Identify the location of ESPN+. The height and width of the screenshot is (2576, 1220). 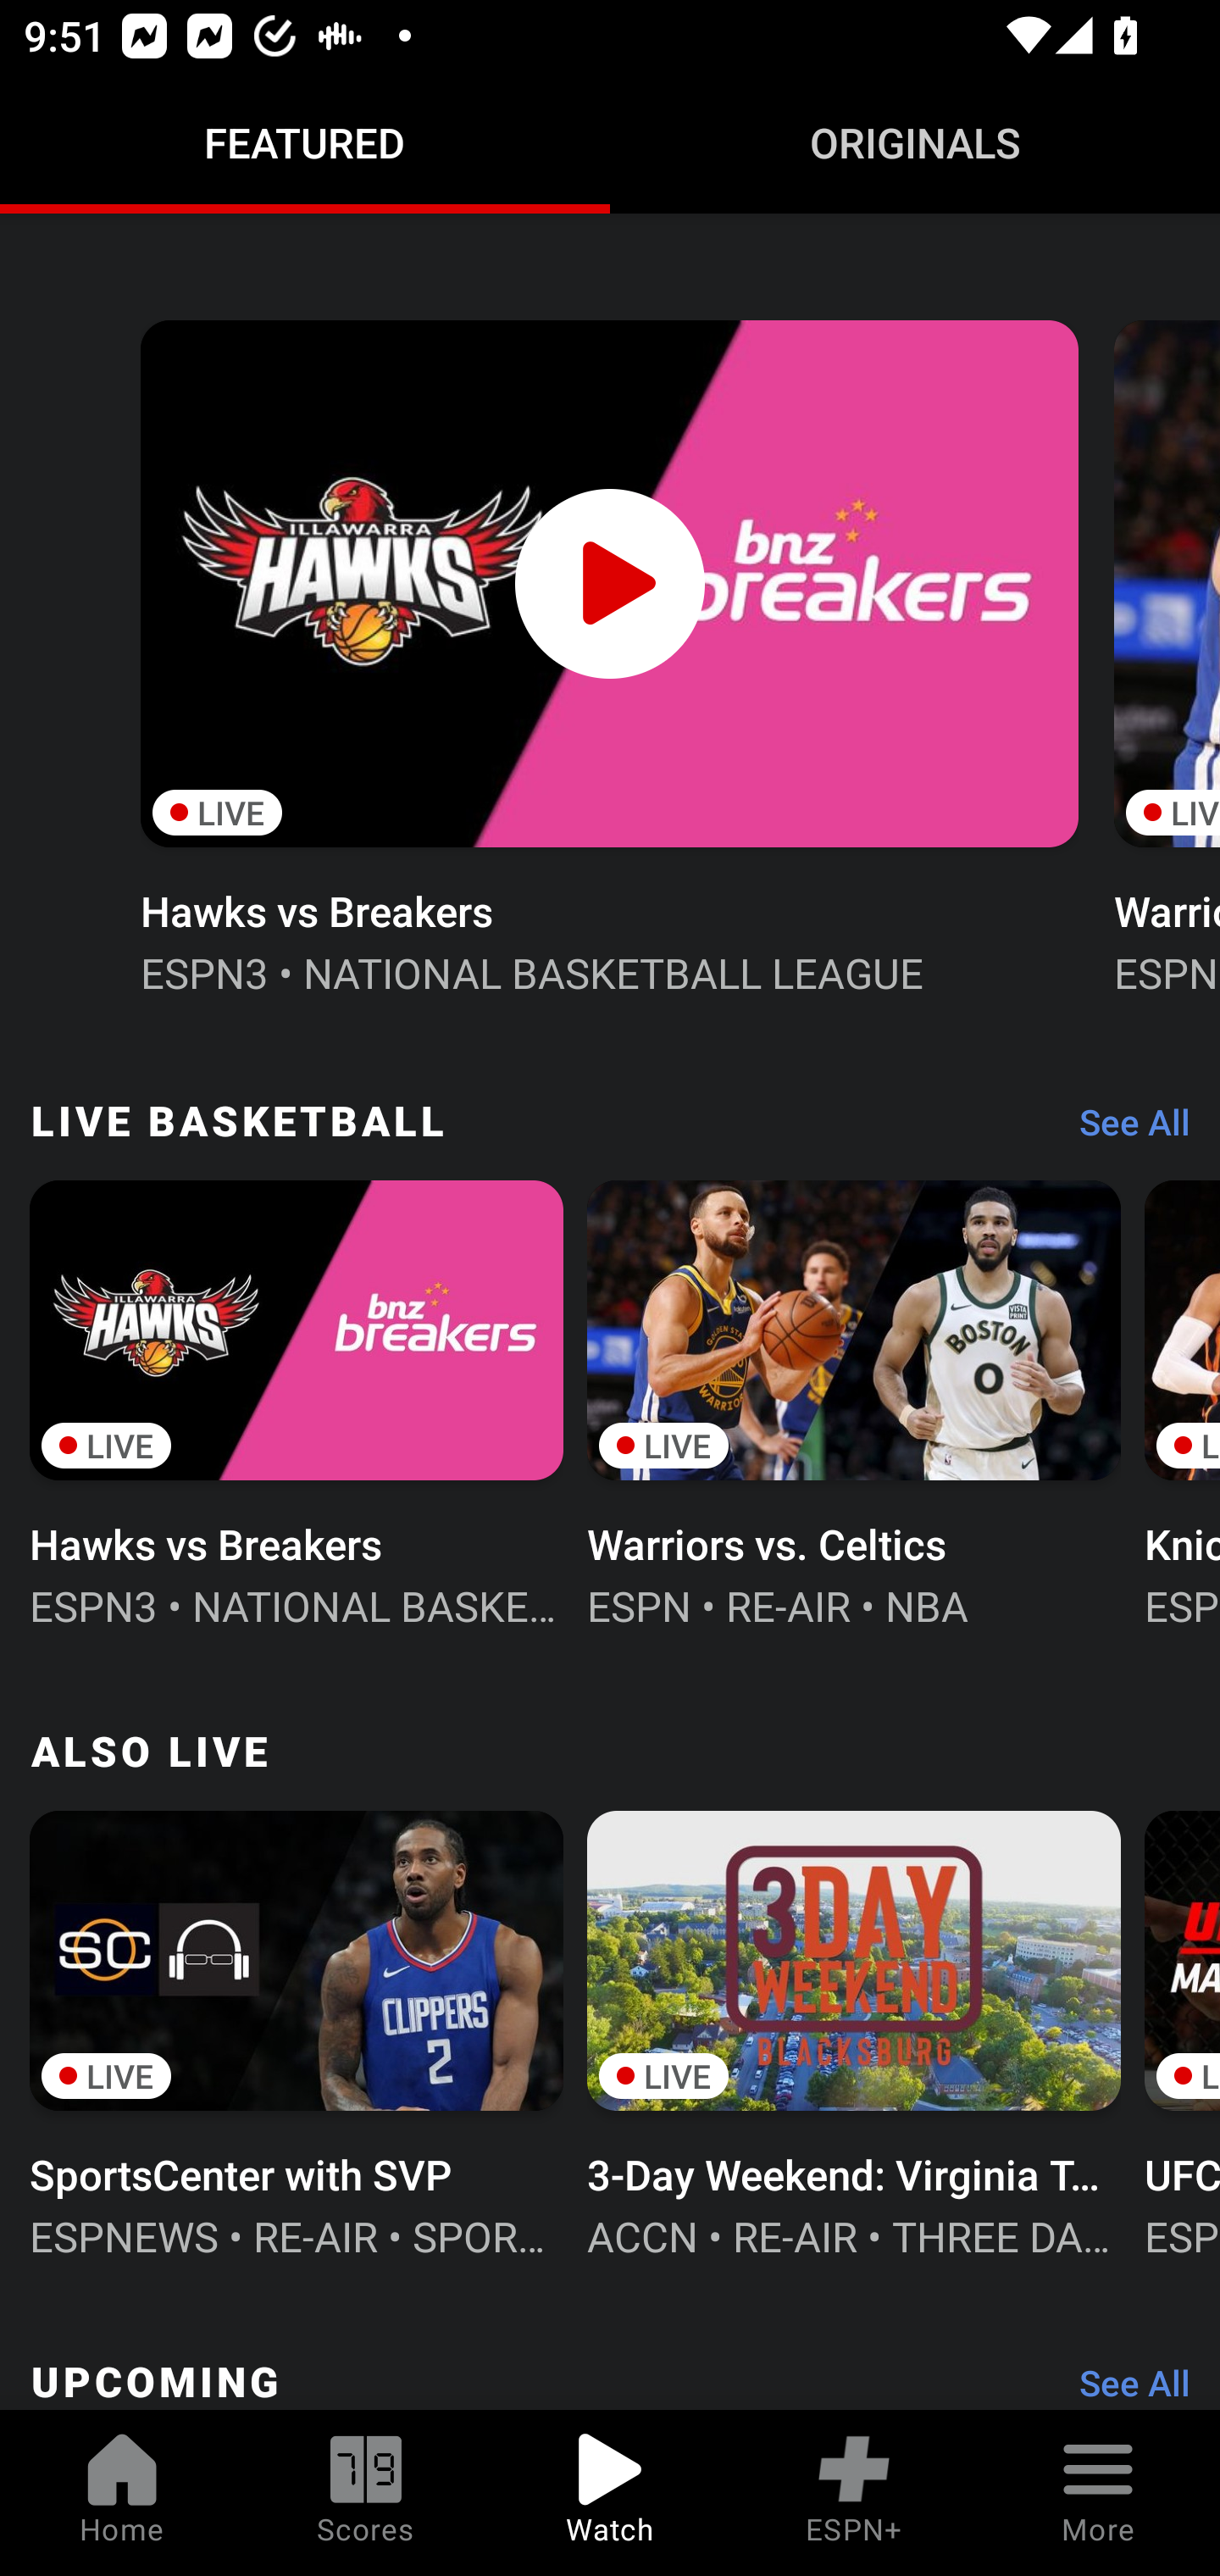
(854, 2493).